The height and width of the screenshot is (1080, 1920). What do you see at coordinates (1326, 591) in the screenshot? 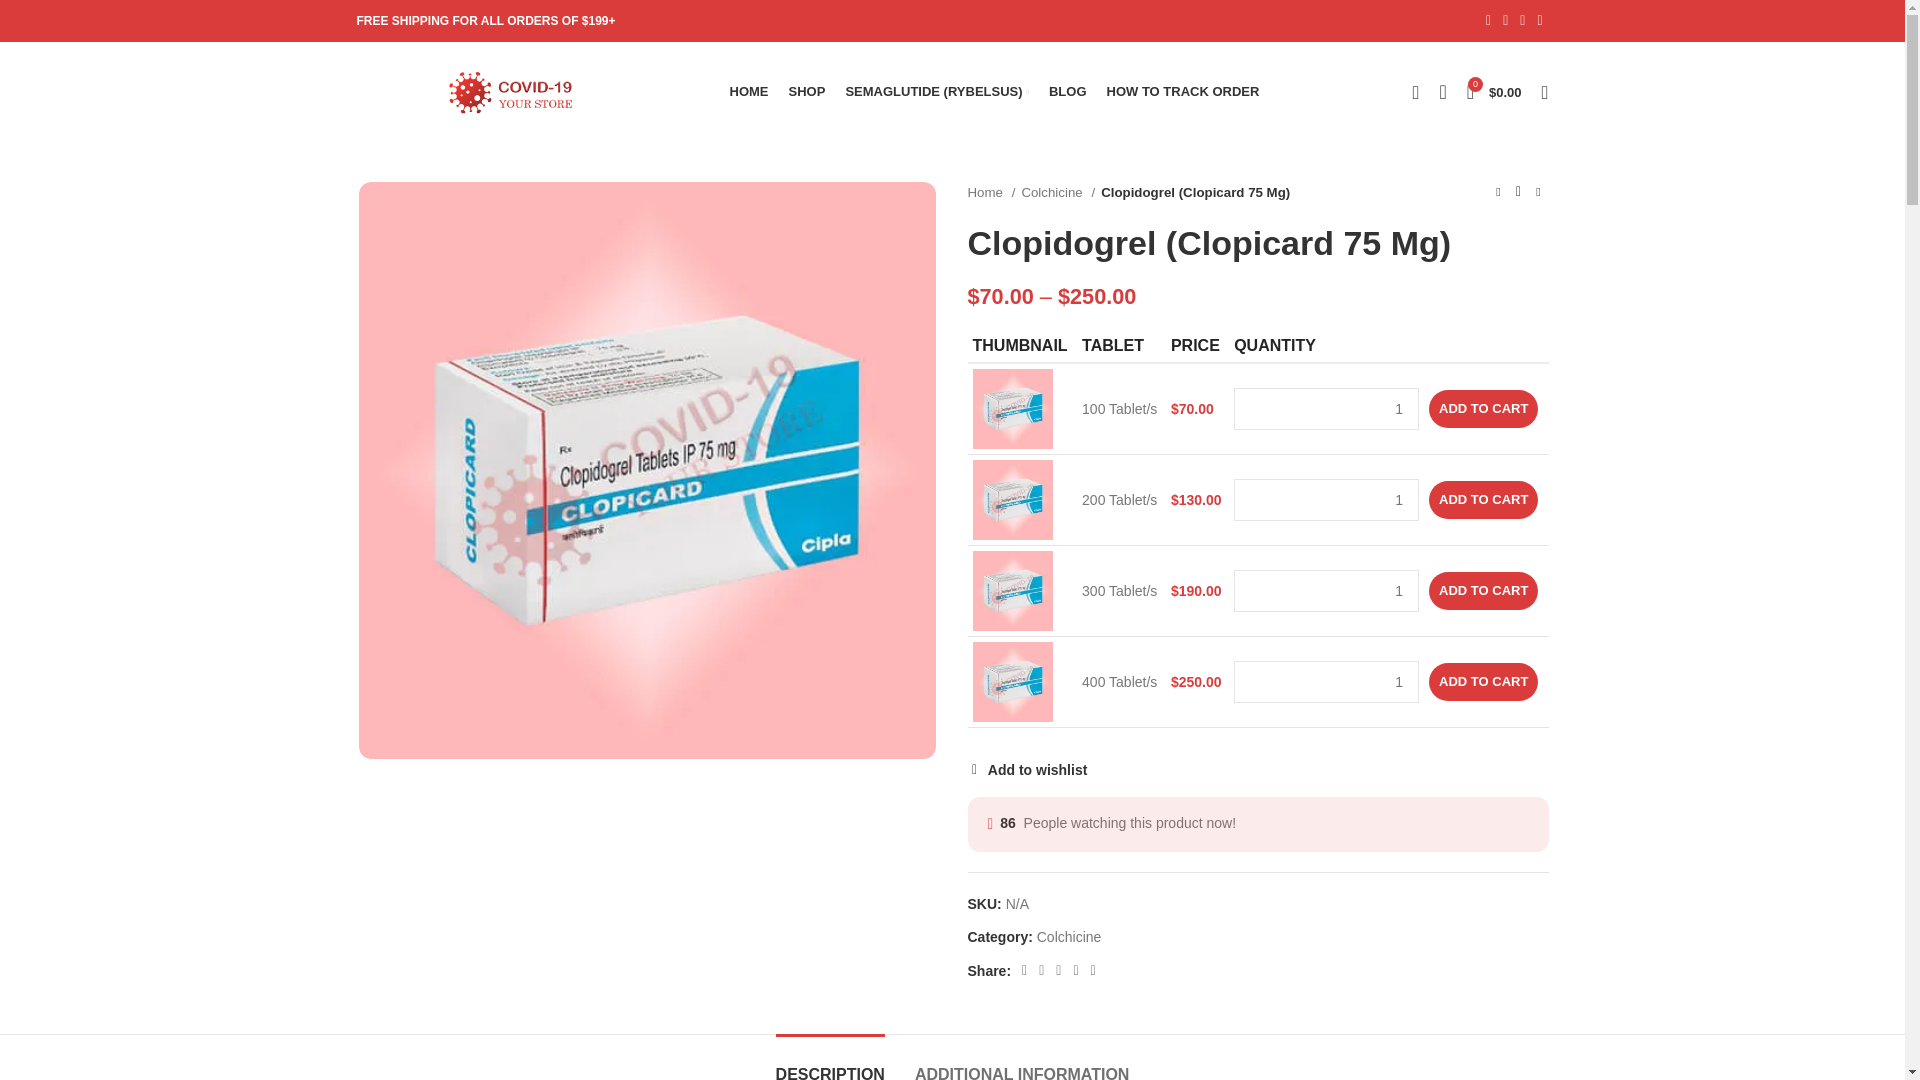
I see `1` at bounding box center [1326, 591].